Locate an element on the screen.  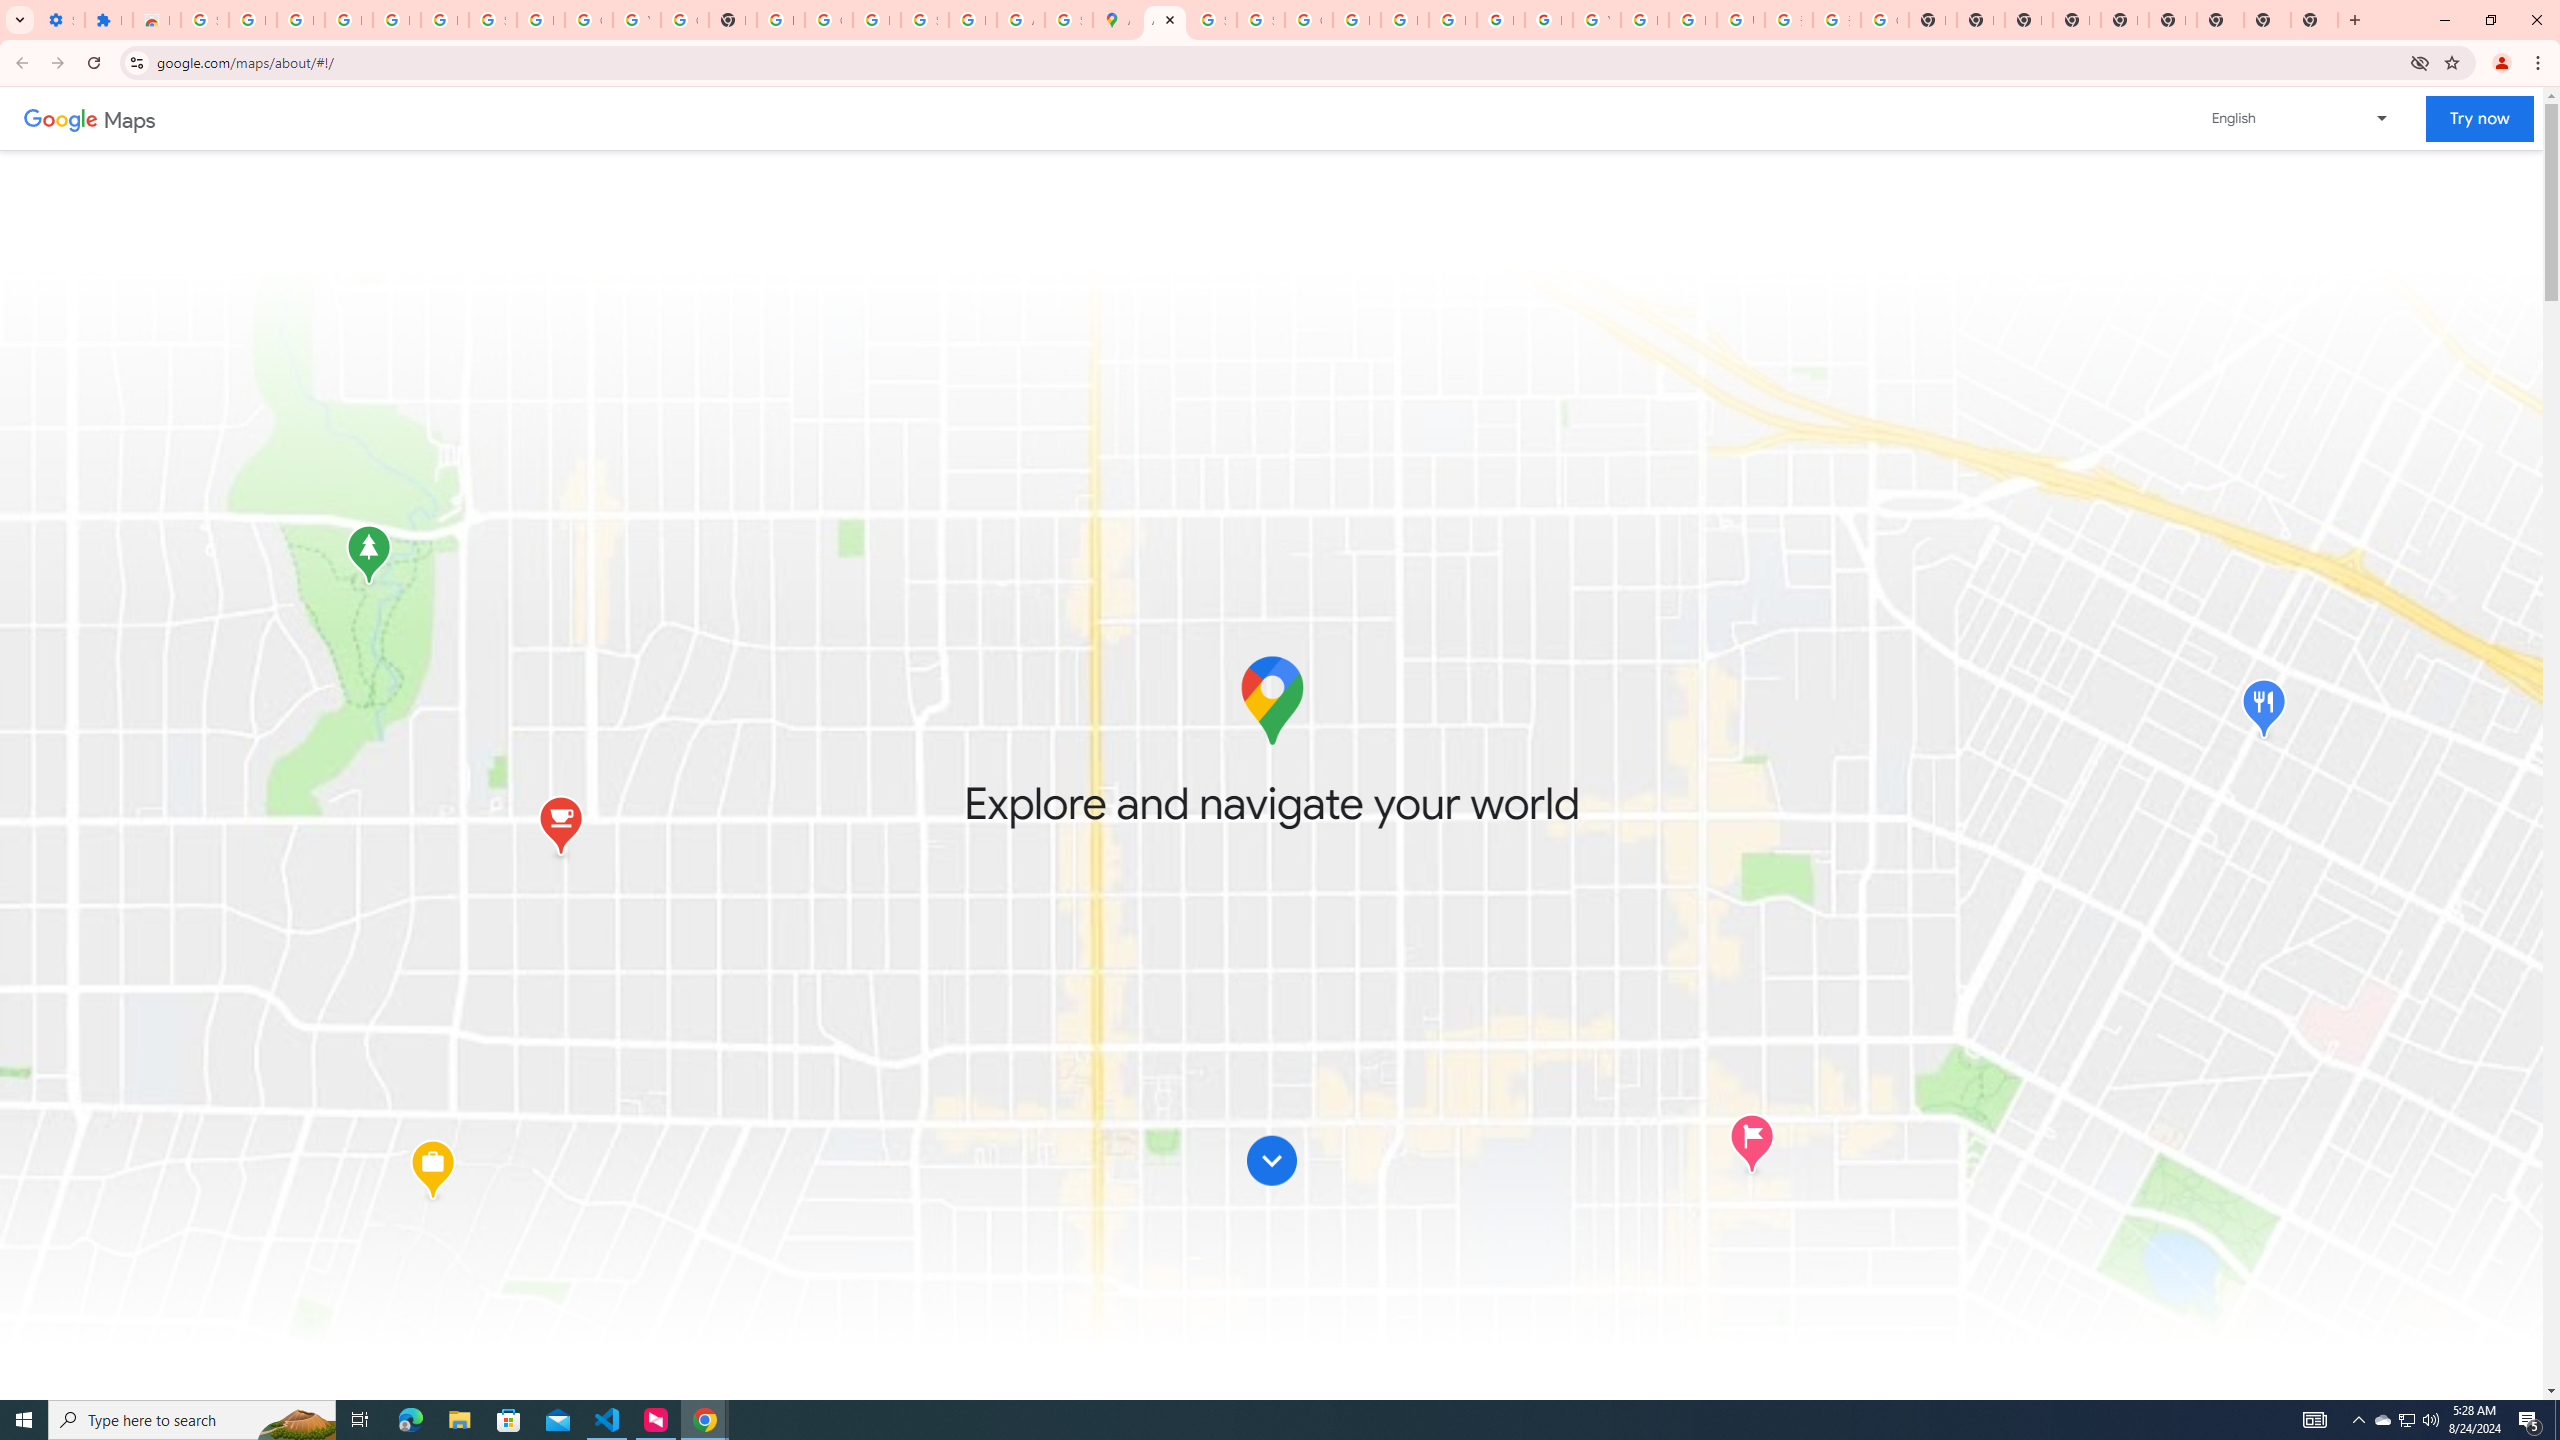
Learn how to find your photos - Google Photos Help is located at coordinates (396, 20).